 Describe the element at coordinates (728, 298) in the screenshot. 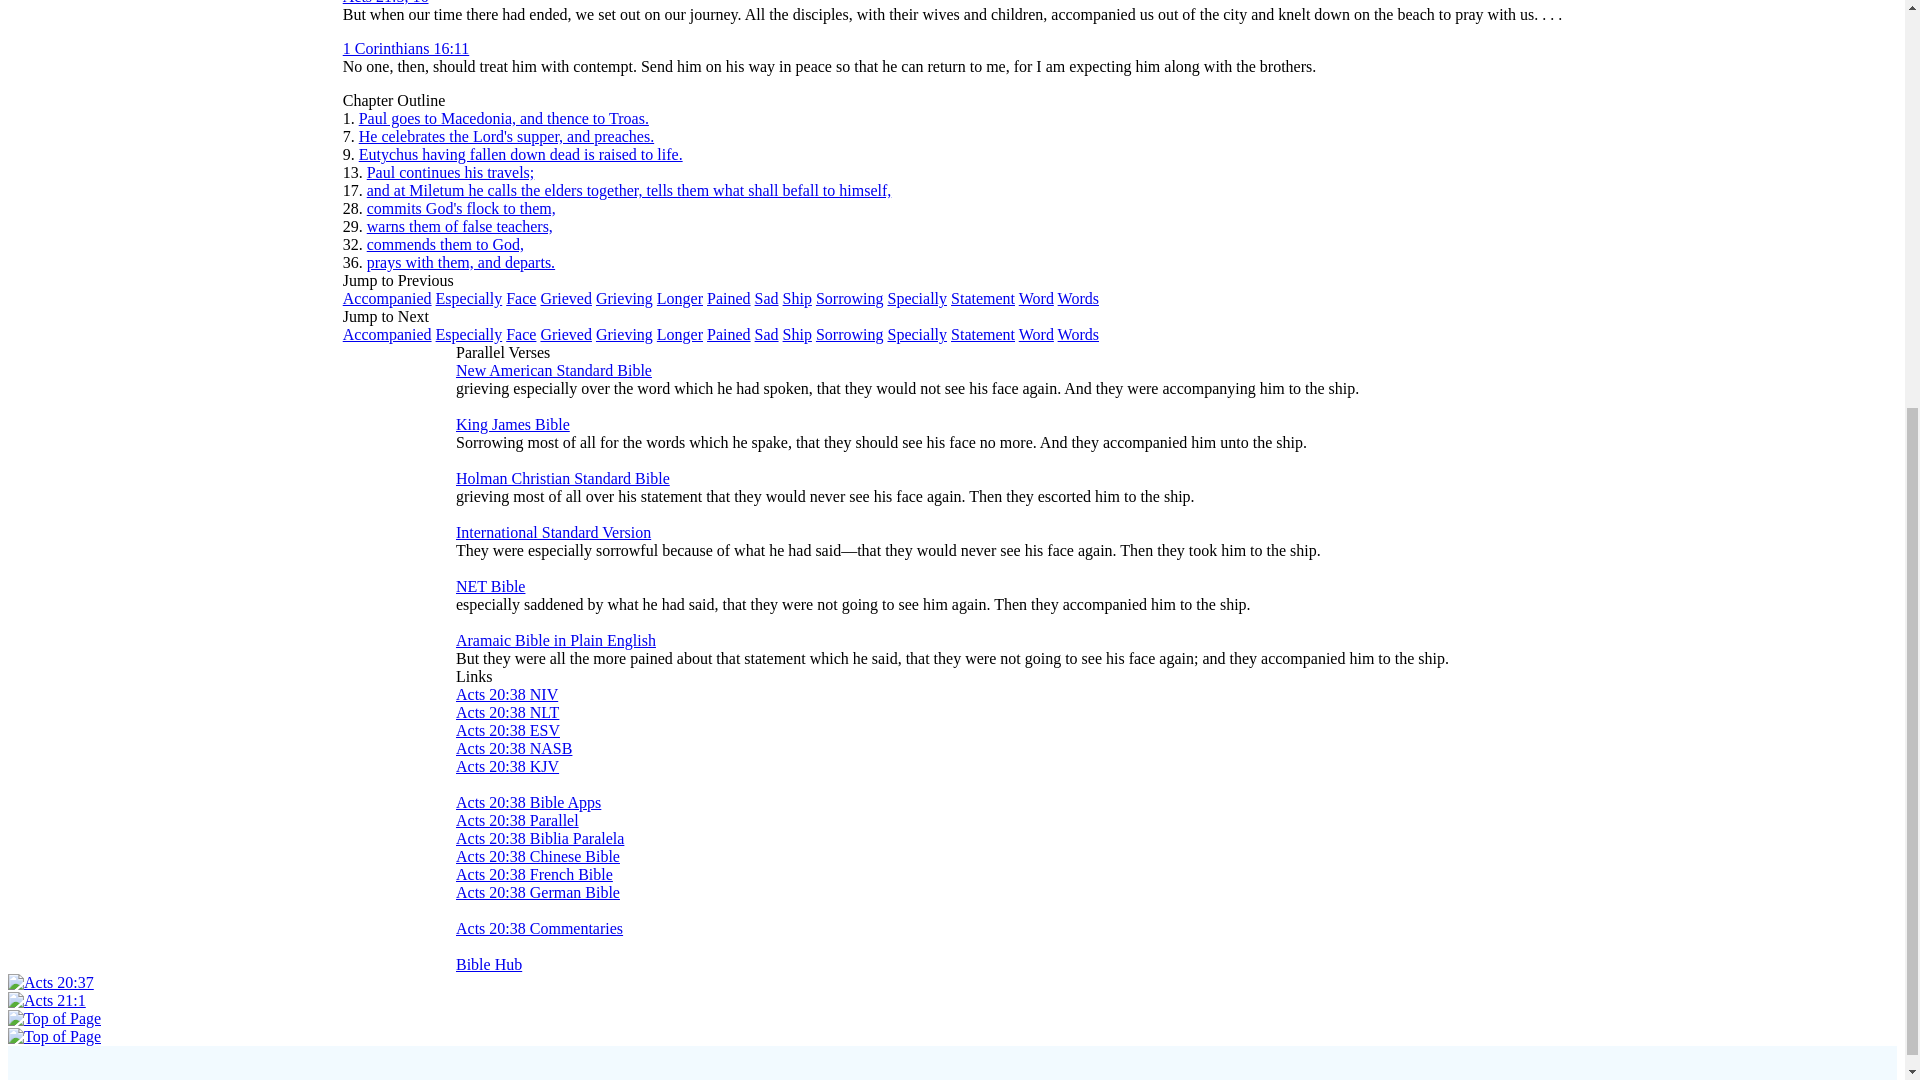

I see `Pained` at that location.